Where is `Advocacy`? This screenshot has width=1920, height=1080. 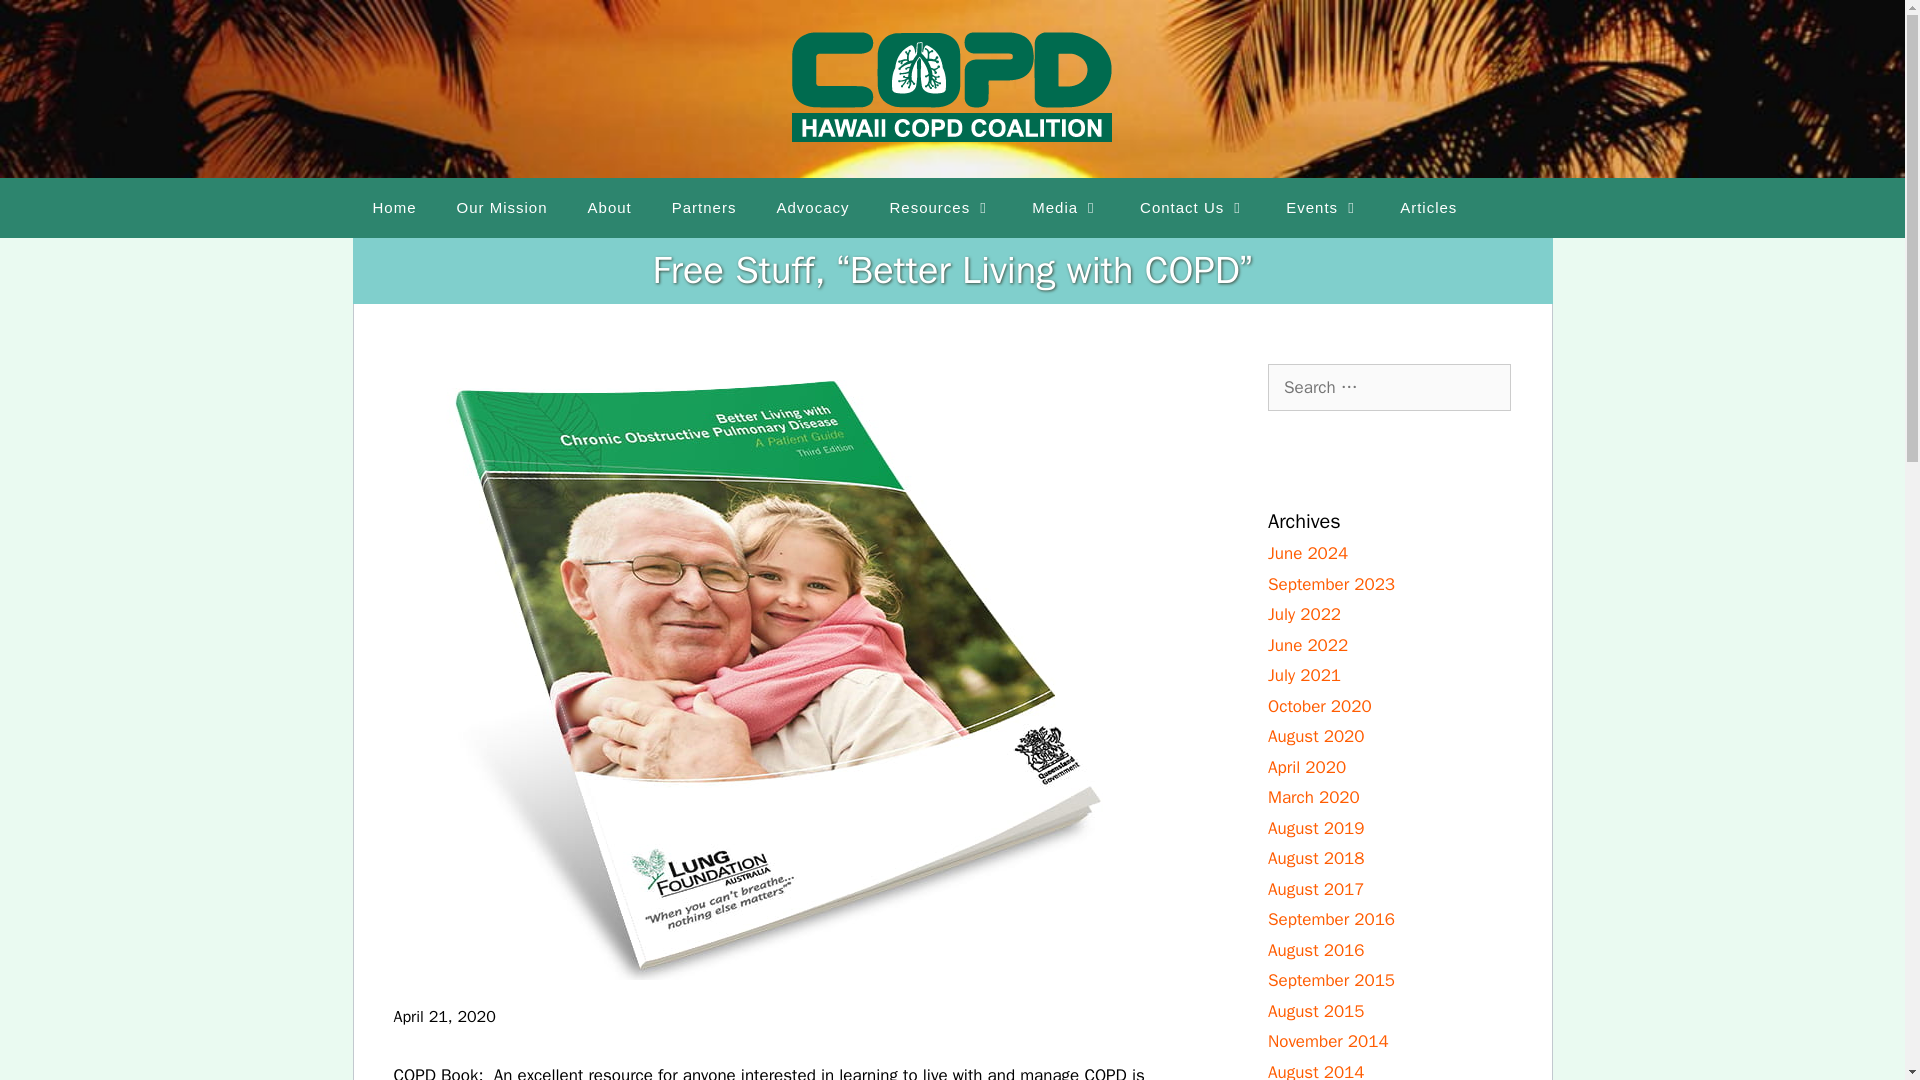
Advocacy is located at coordinates (812, 208).